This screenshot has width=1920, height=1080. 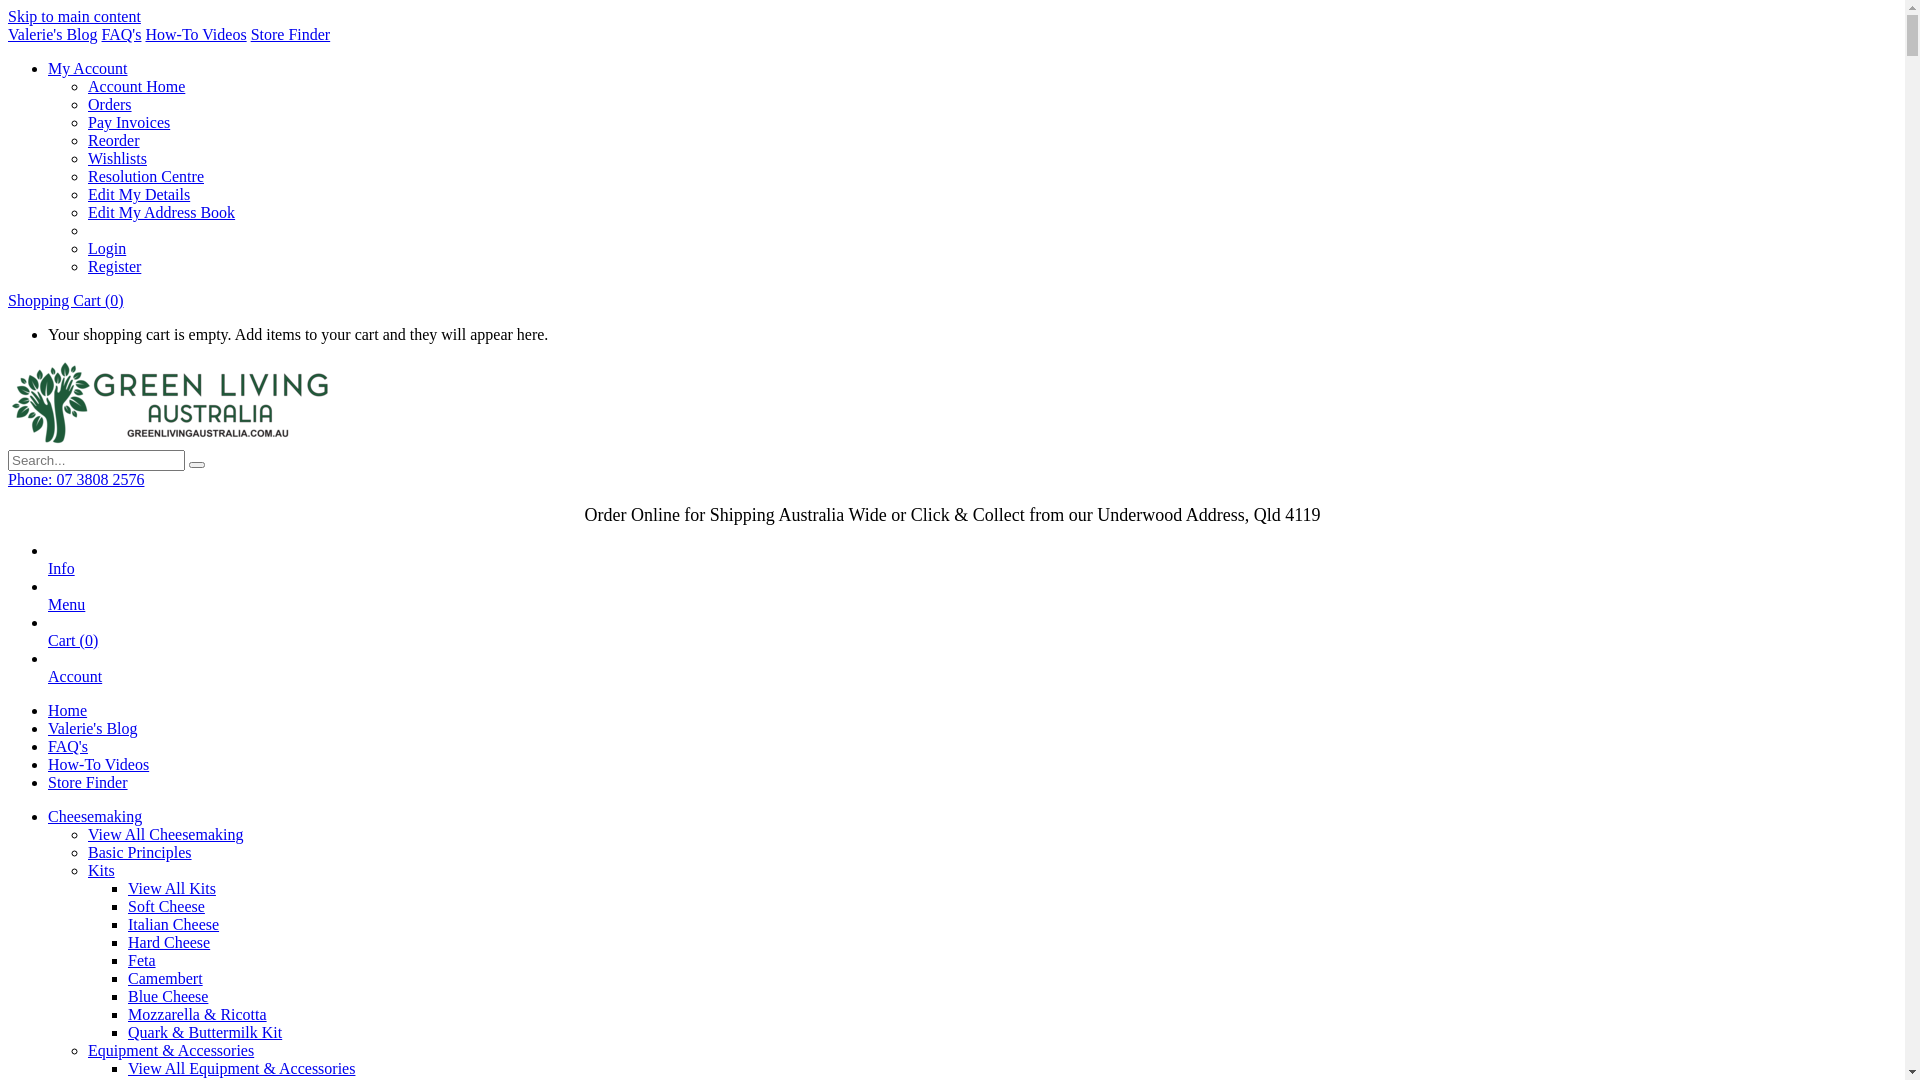 What do you see at coordinates (129, 122) in the screenshot?
I see `Pay Invoices` at bounding box center [129, 122].